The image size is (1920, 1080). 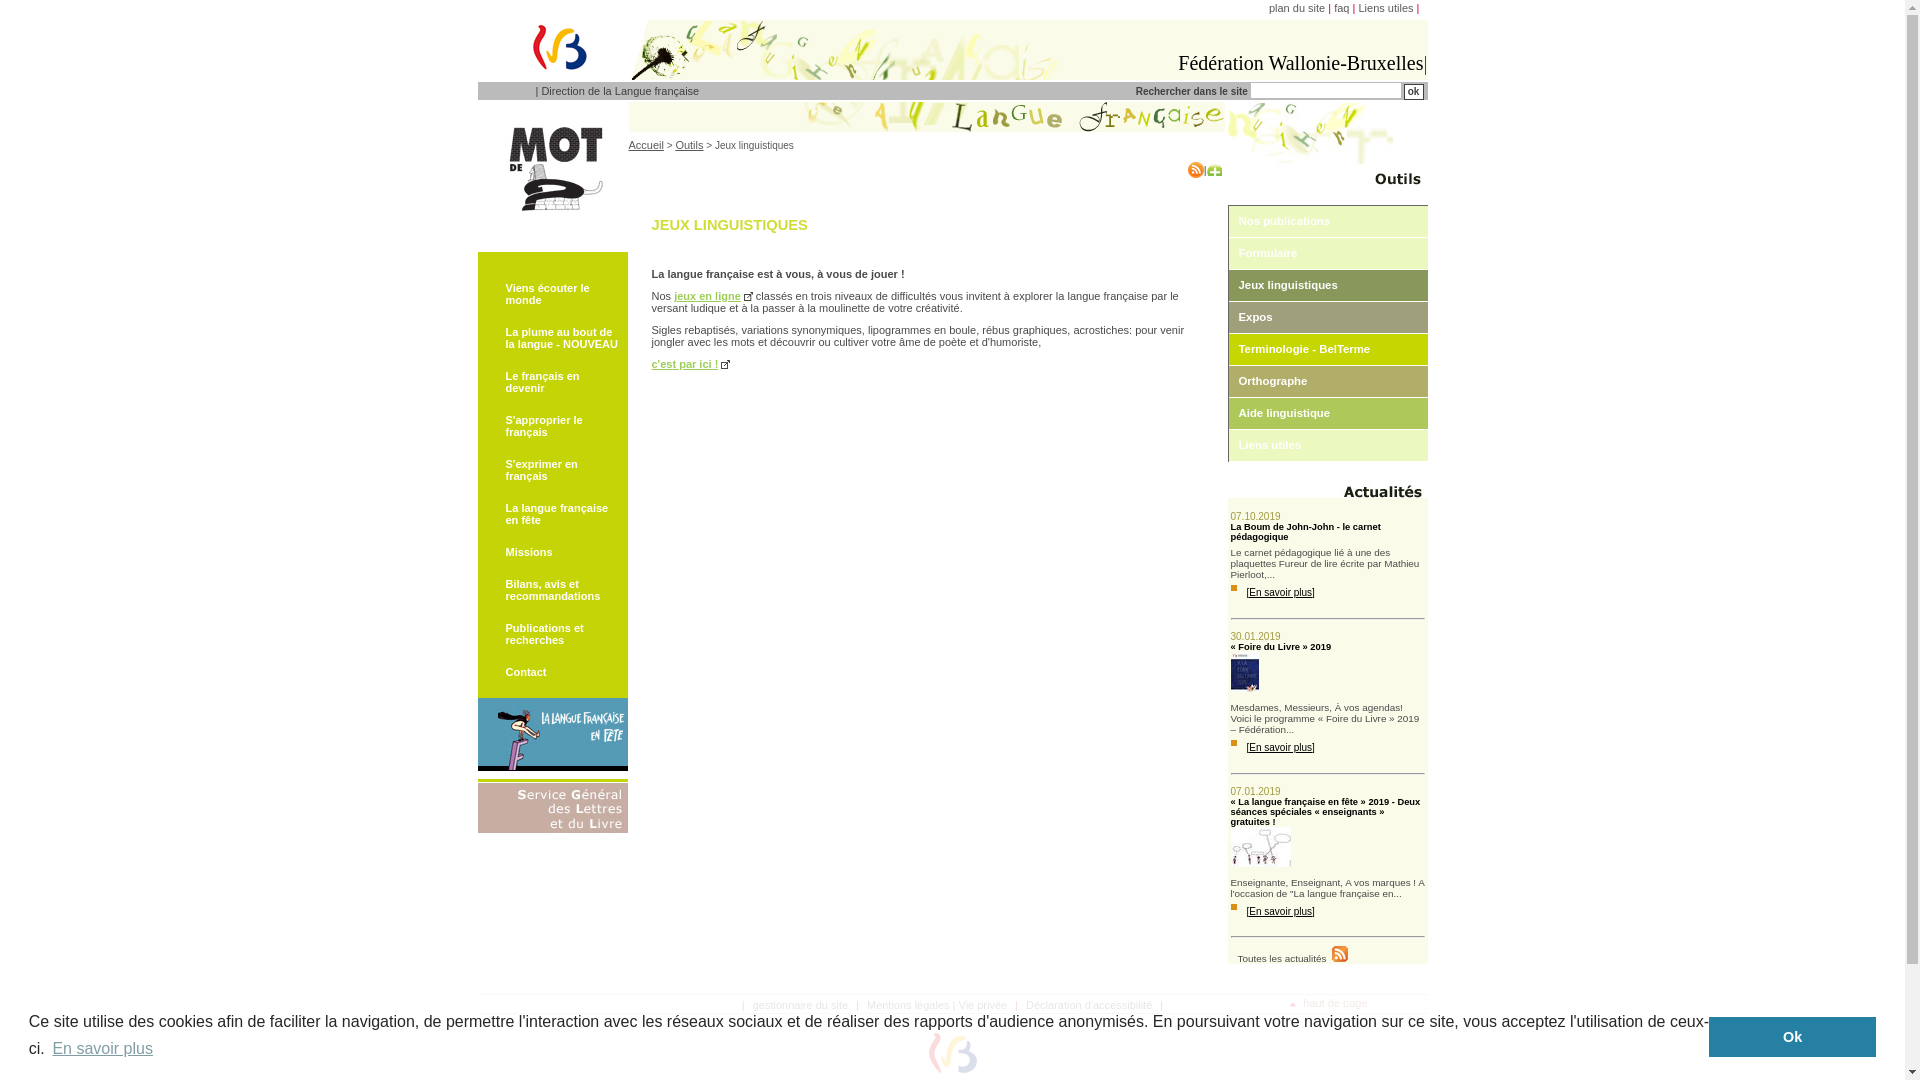 What do you see at coordinates (1338, 958) in the screenshot?
I see ` ` at bounding box center [1338, 958].